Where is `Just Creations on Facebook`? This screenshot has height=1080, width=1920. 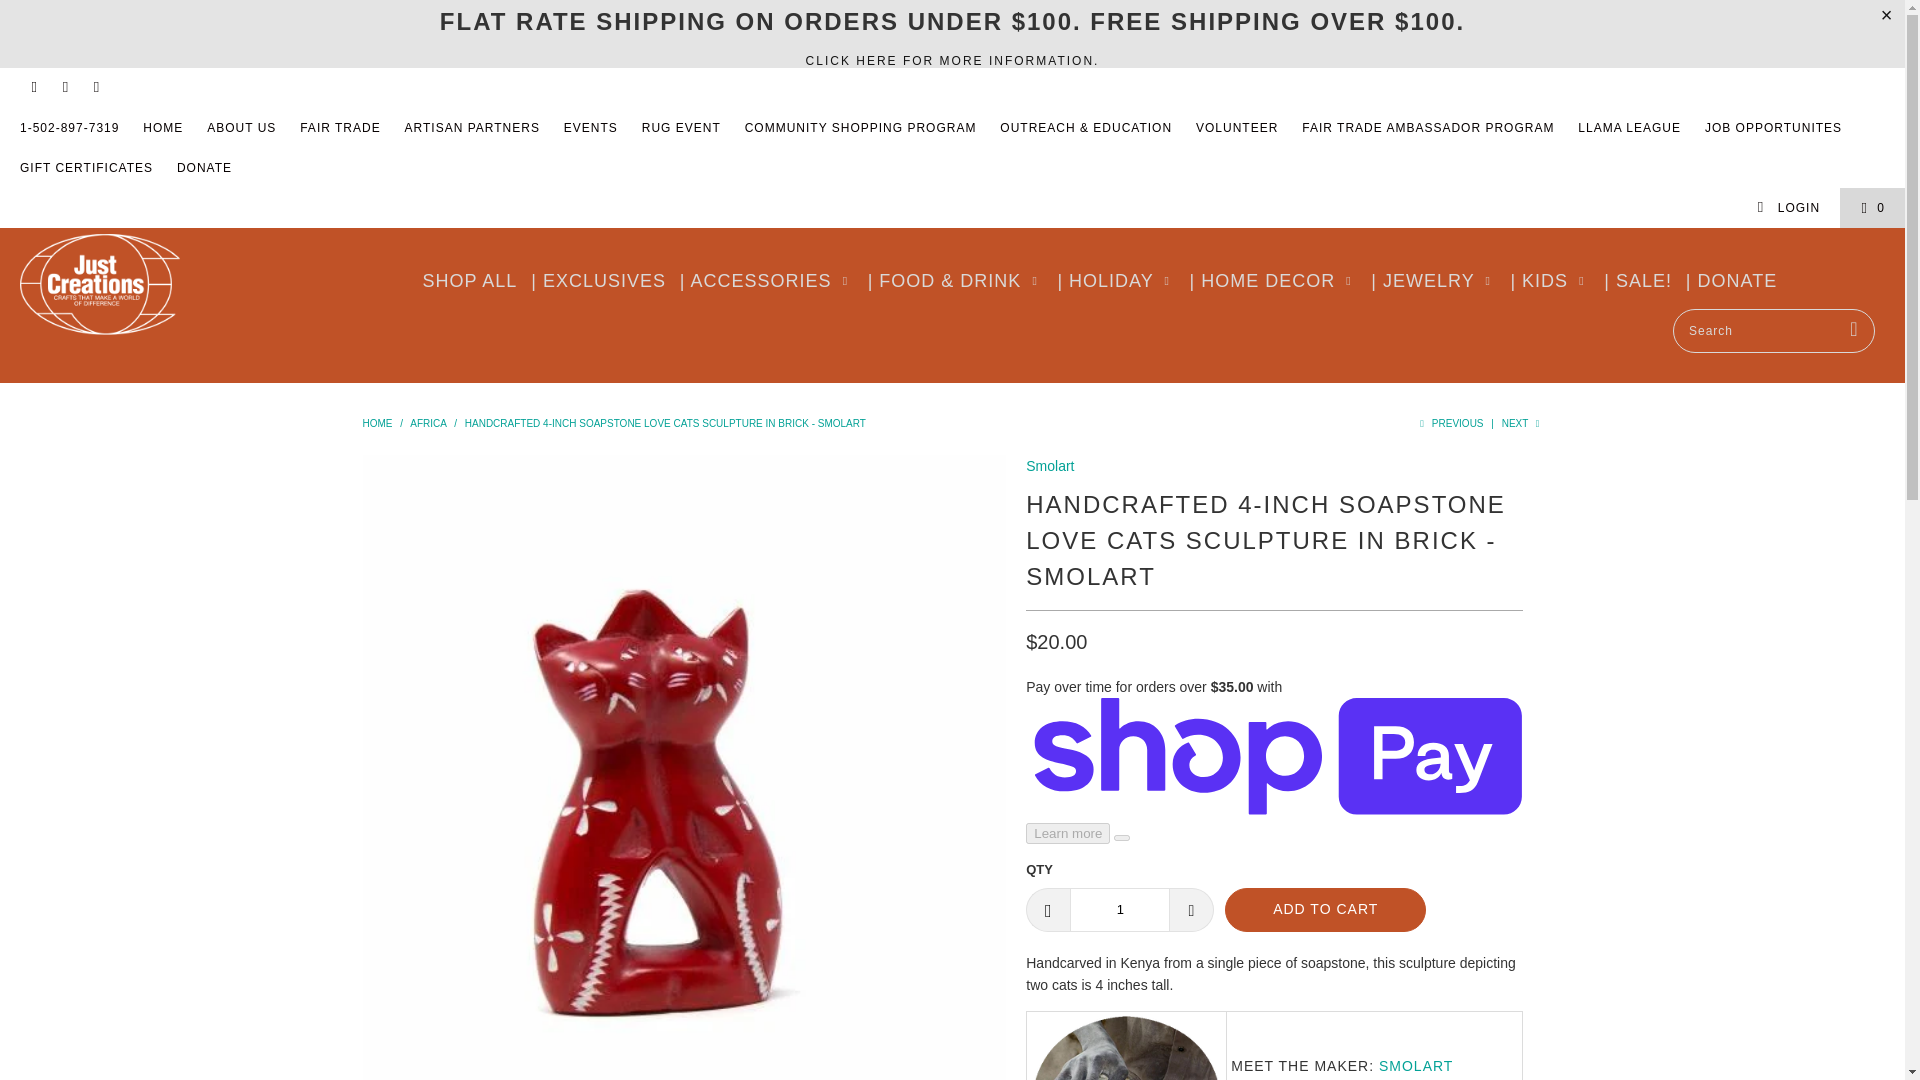 Just Creations on Facebook is located at coordinates (33, 88).